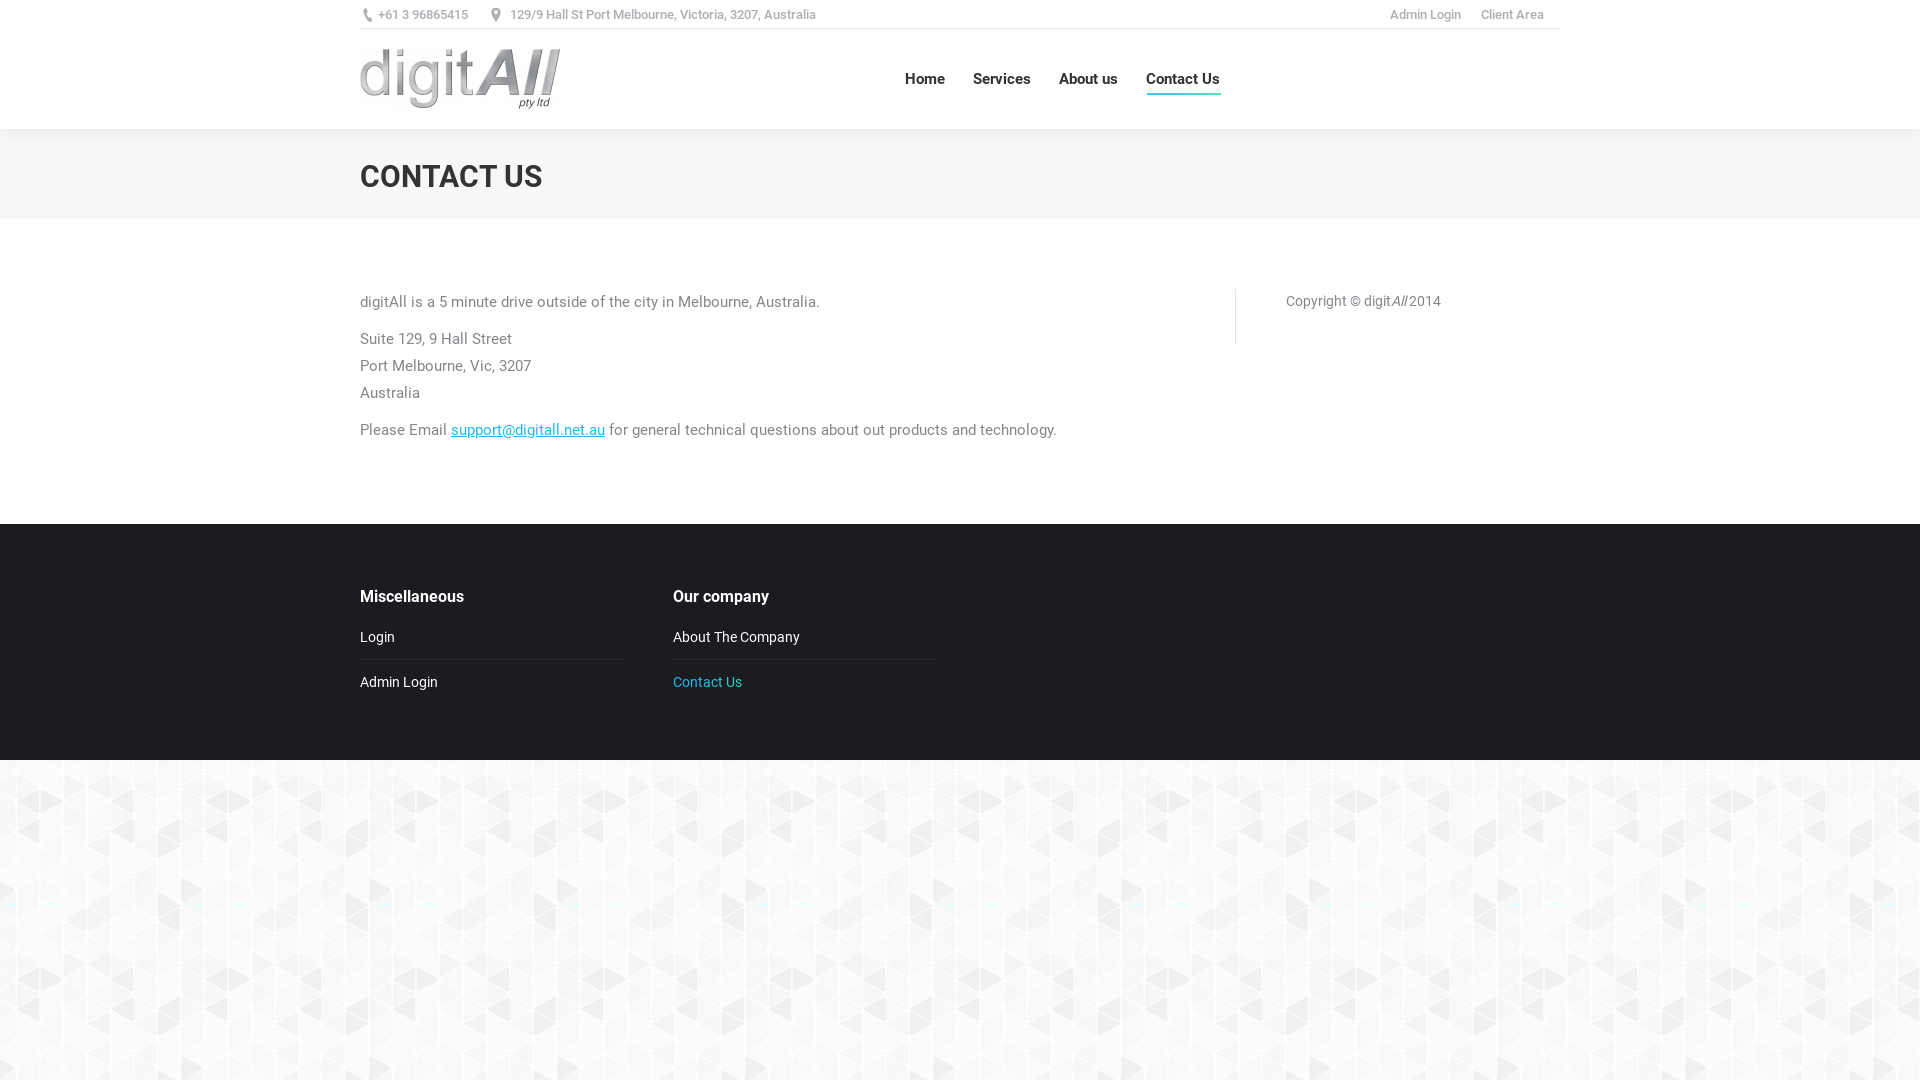  I want to click on Login, so click(385, 638).